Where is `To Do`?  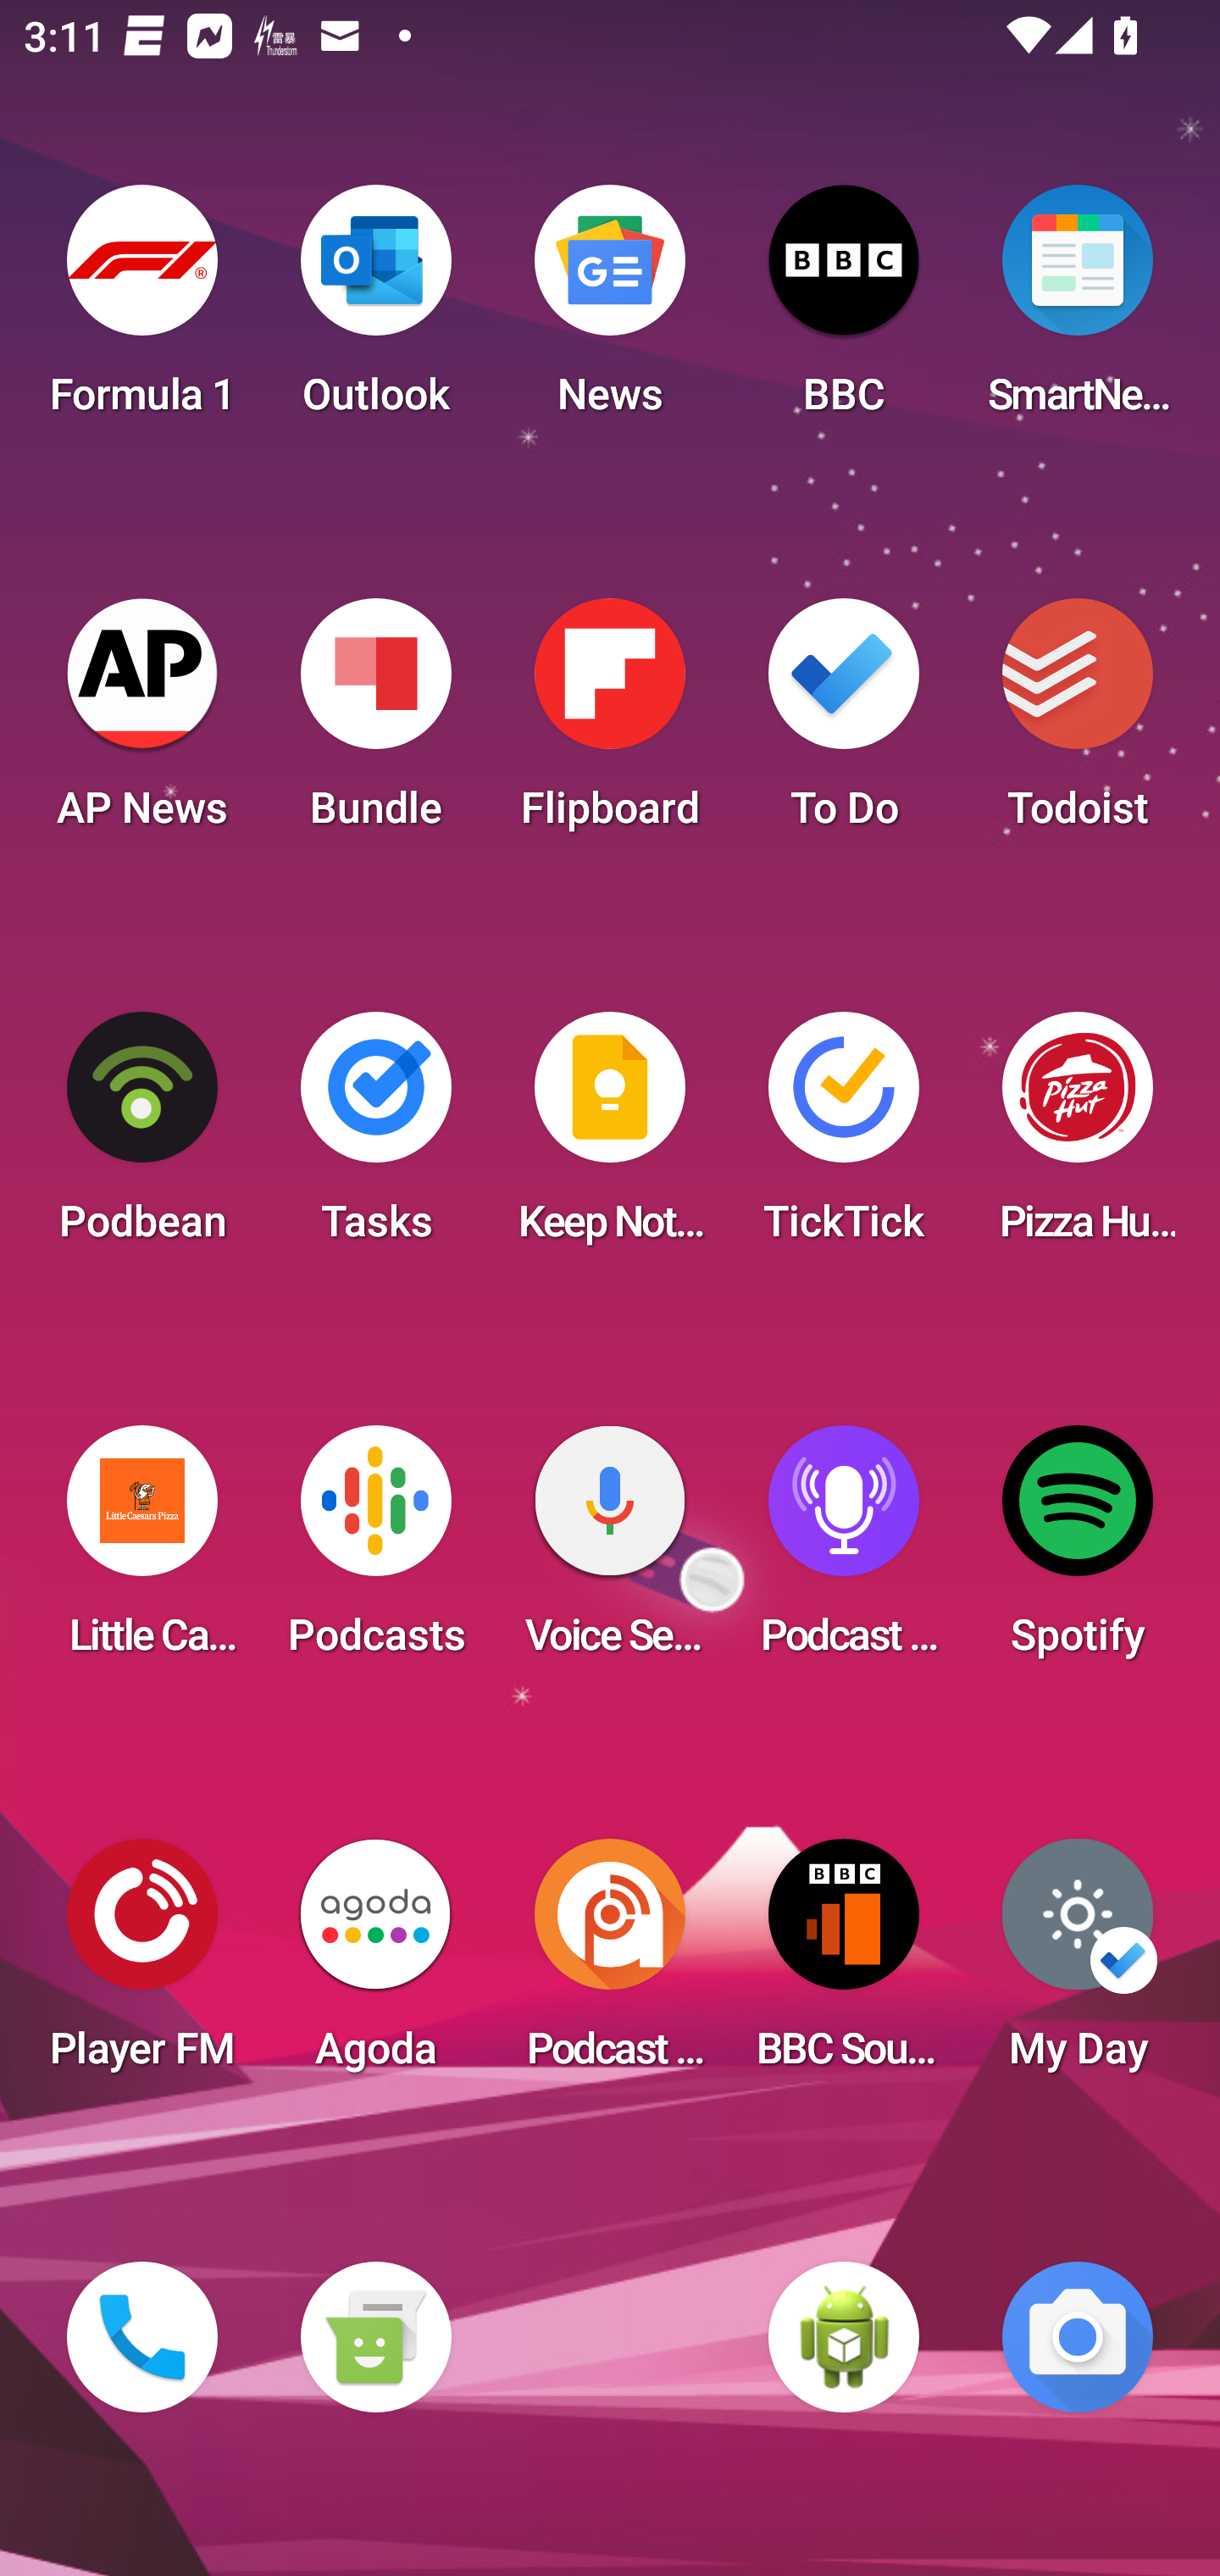 To Do is located at coordinates (844, 724).